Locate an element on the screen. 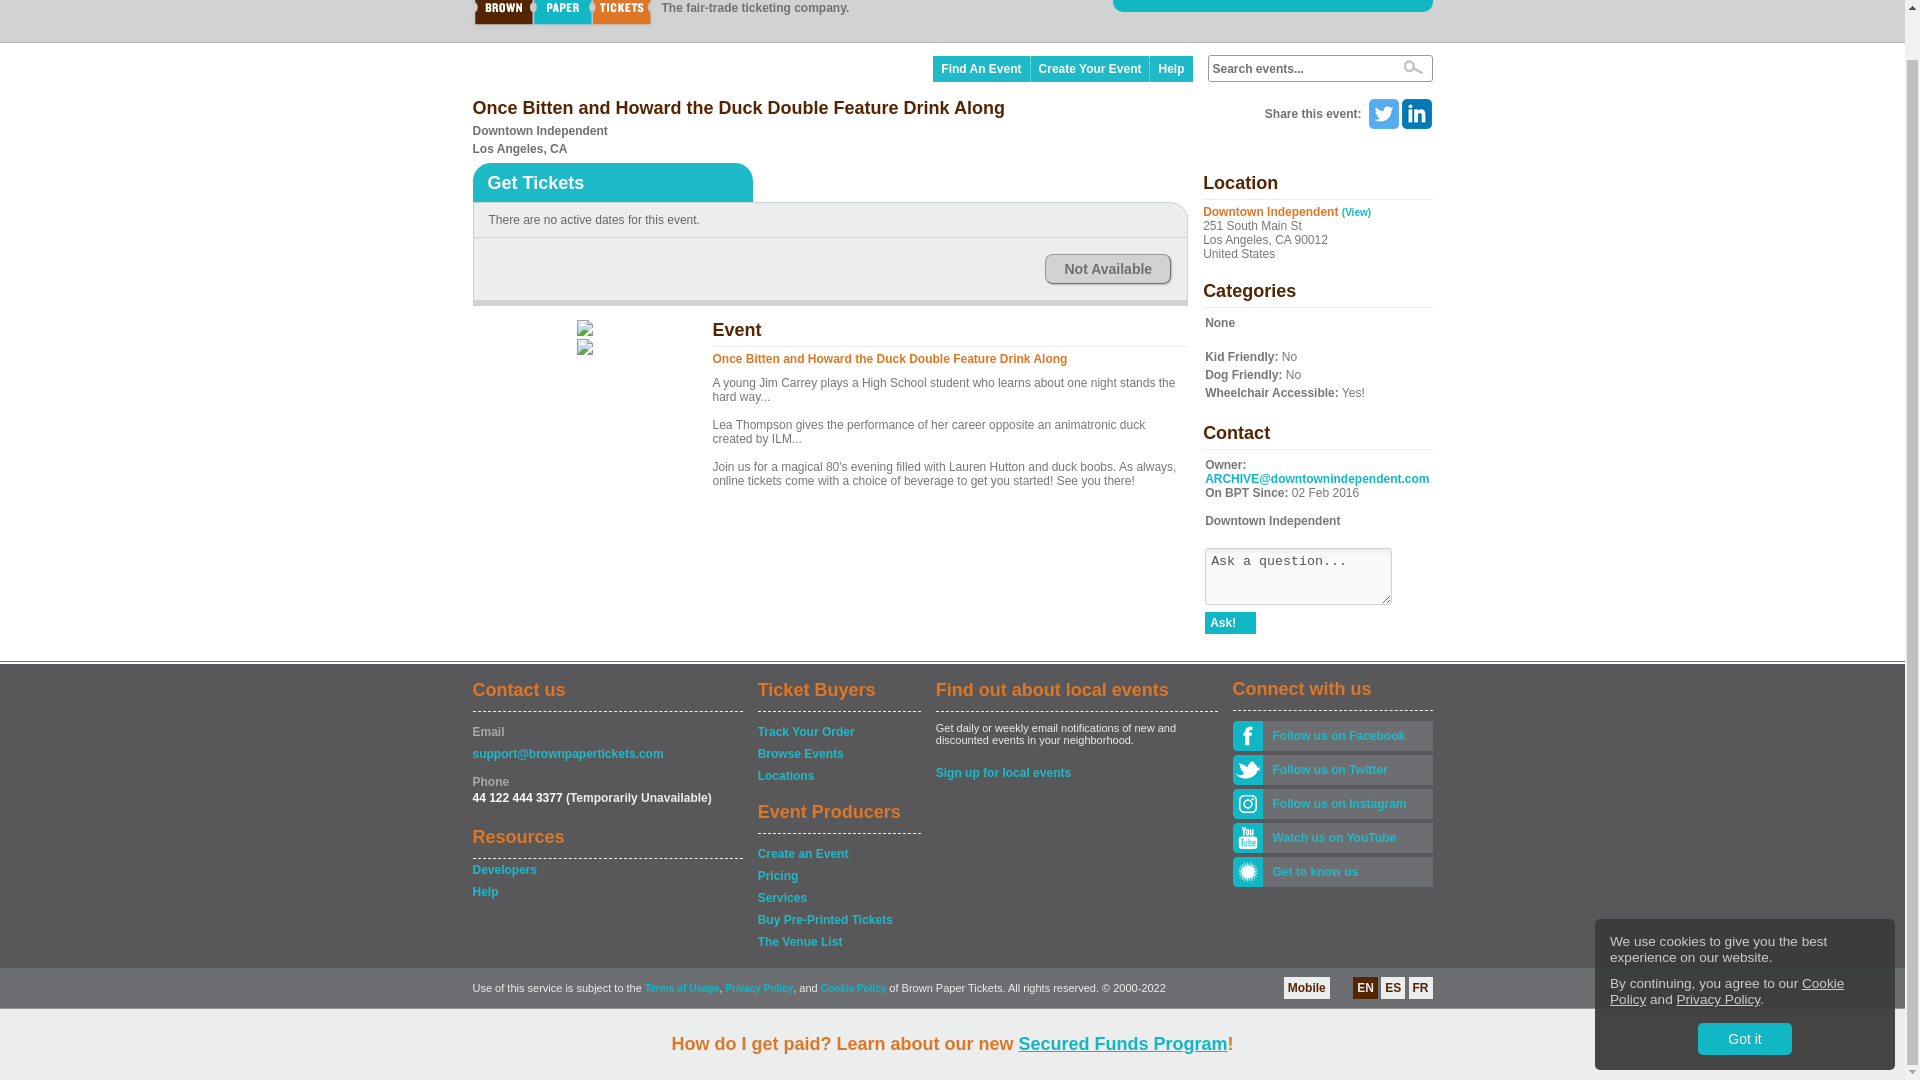  Privacy Policy is located at coordinates (1718, 951).